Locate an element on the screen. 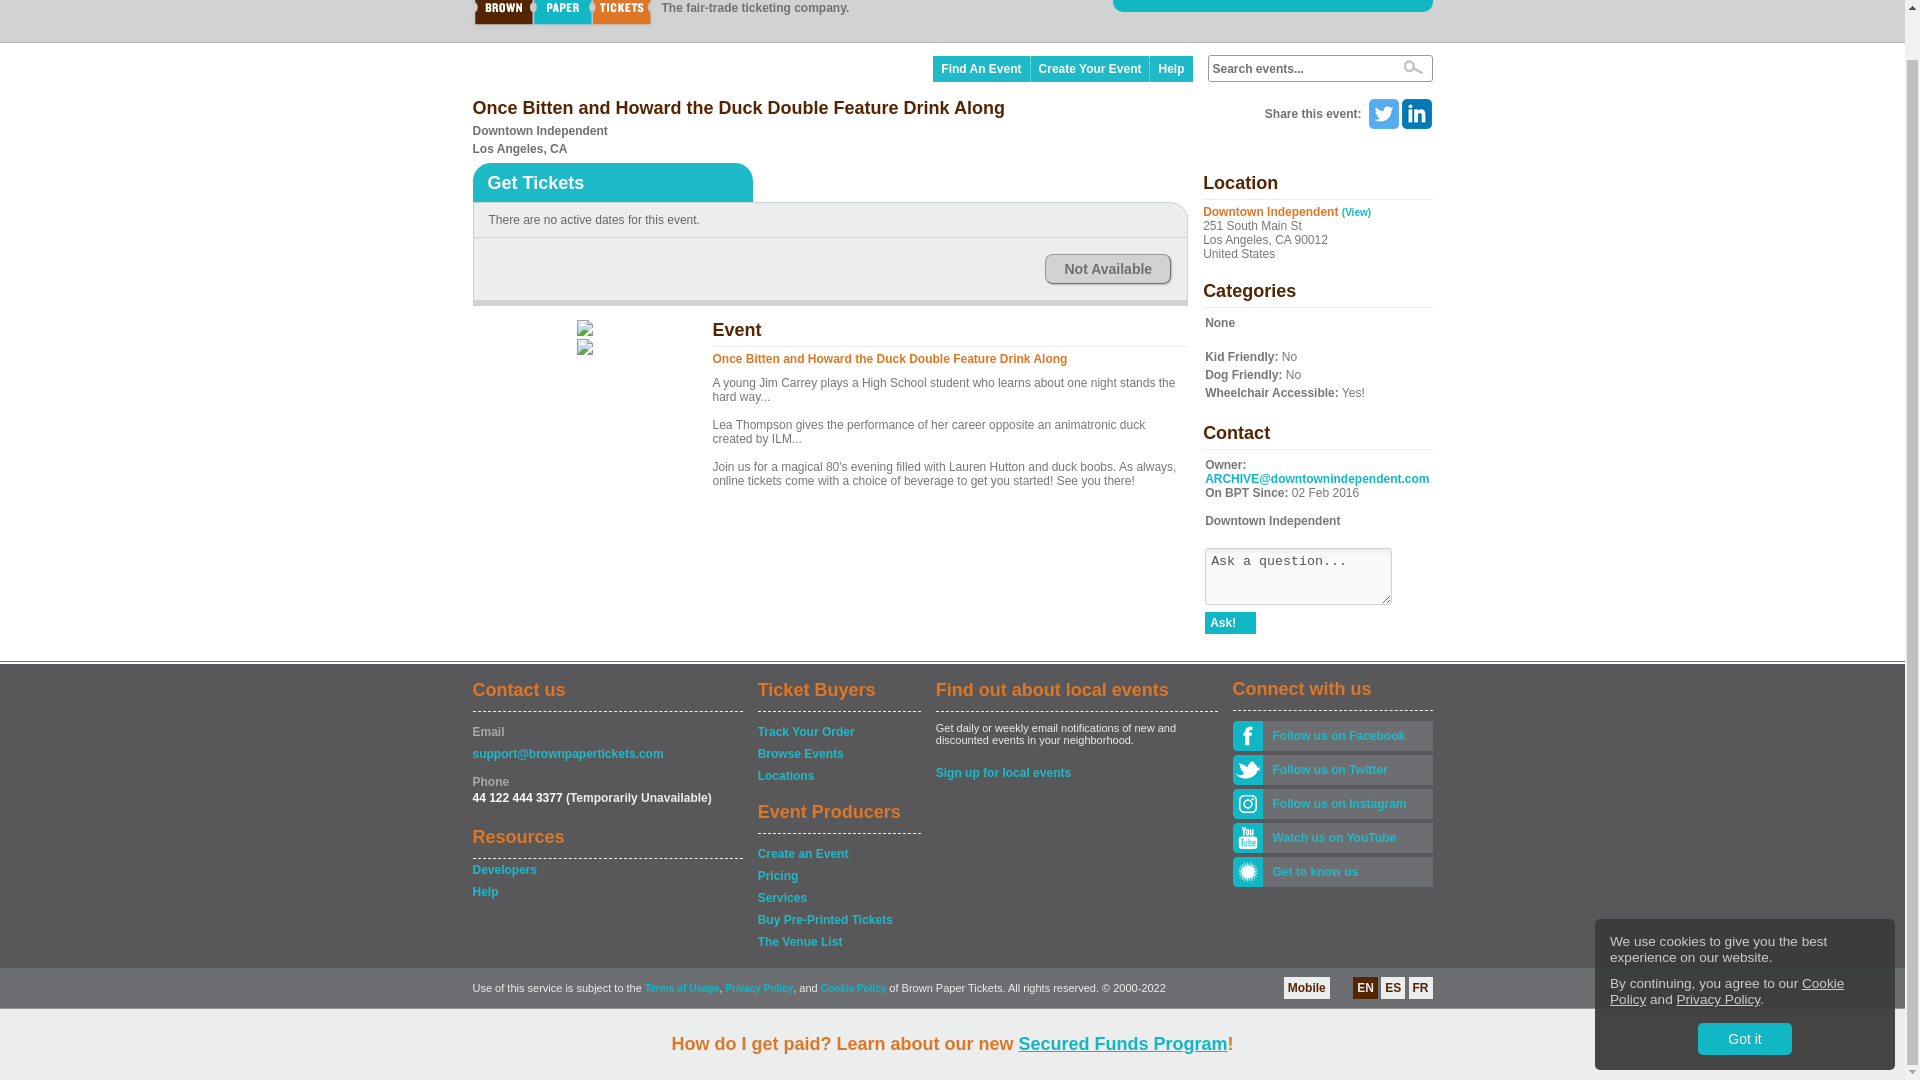  Privacy Policy is located at coordinates (1718, 951).